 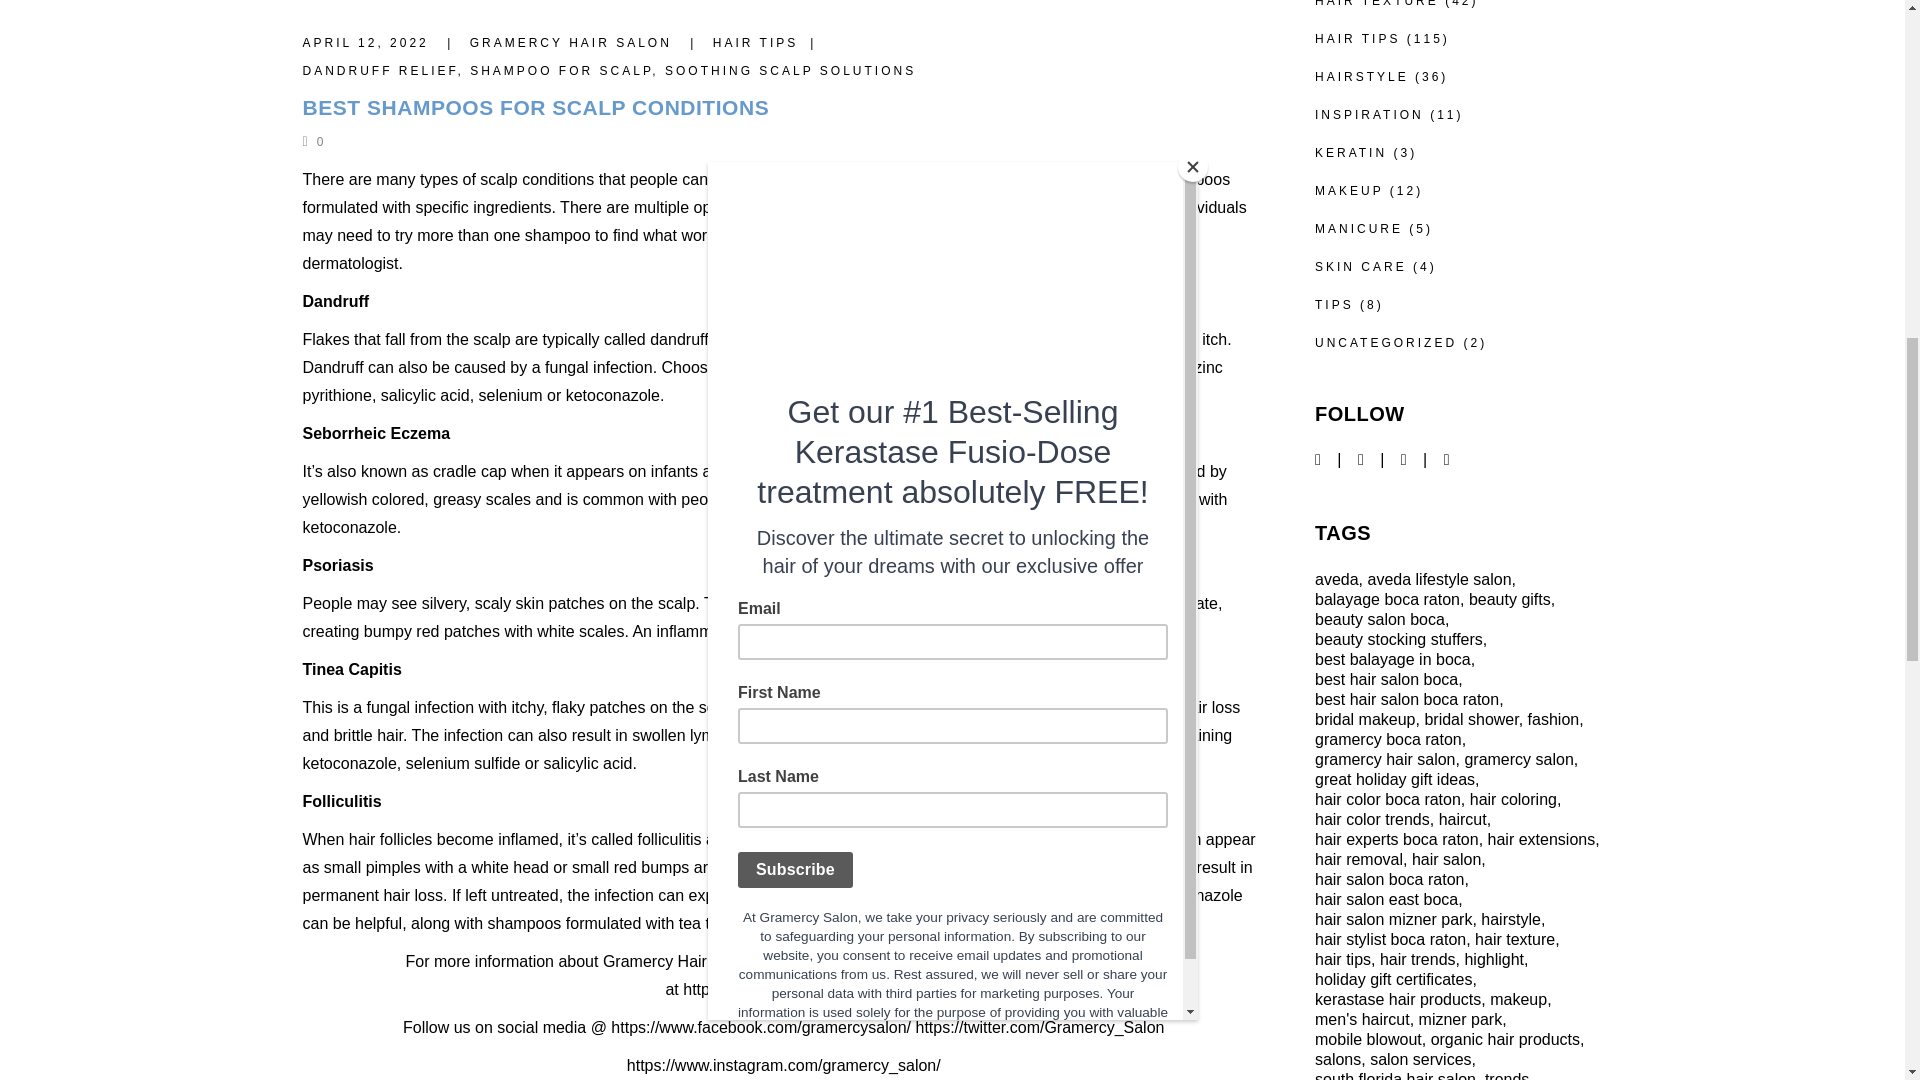 What do you see at coordinates (312, 142) in the screenshot?
I see `Like this` at bounding box center [312, 142].